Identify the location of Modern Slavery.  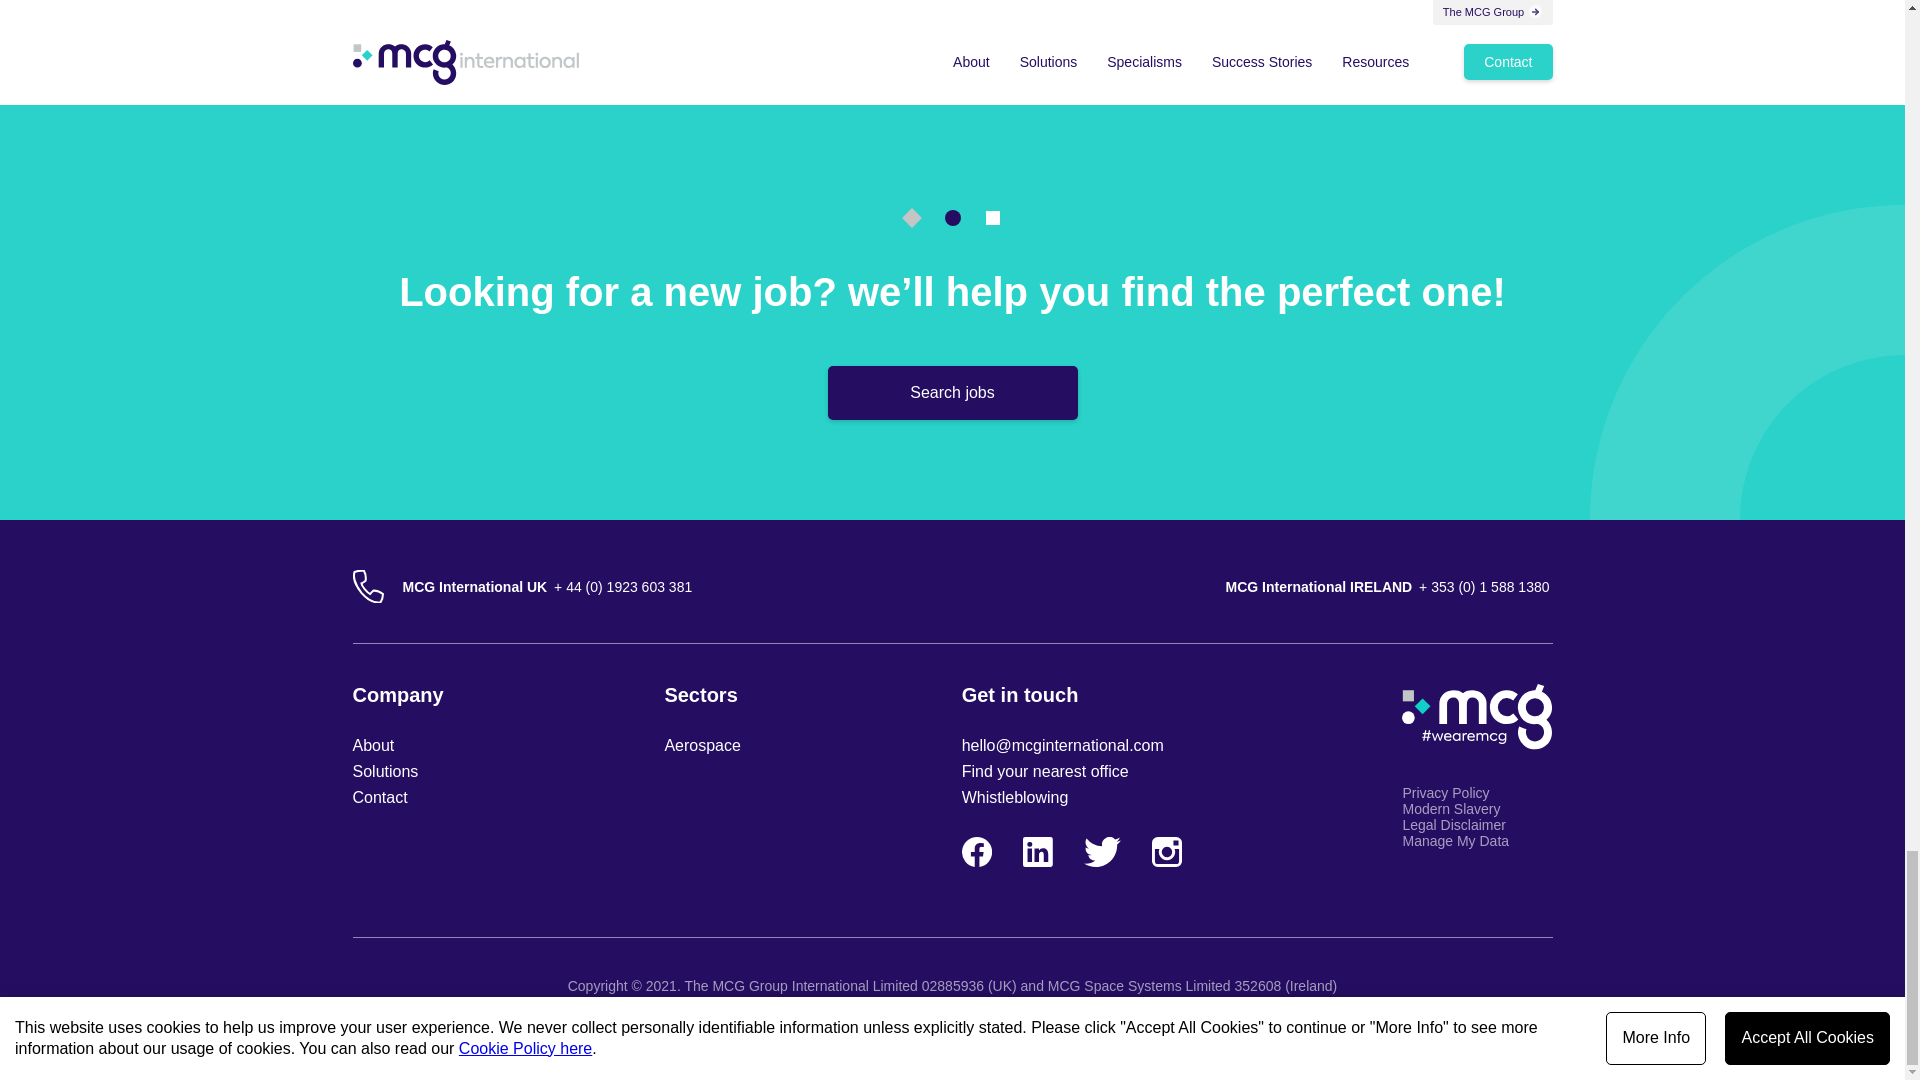
(1476, 808).